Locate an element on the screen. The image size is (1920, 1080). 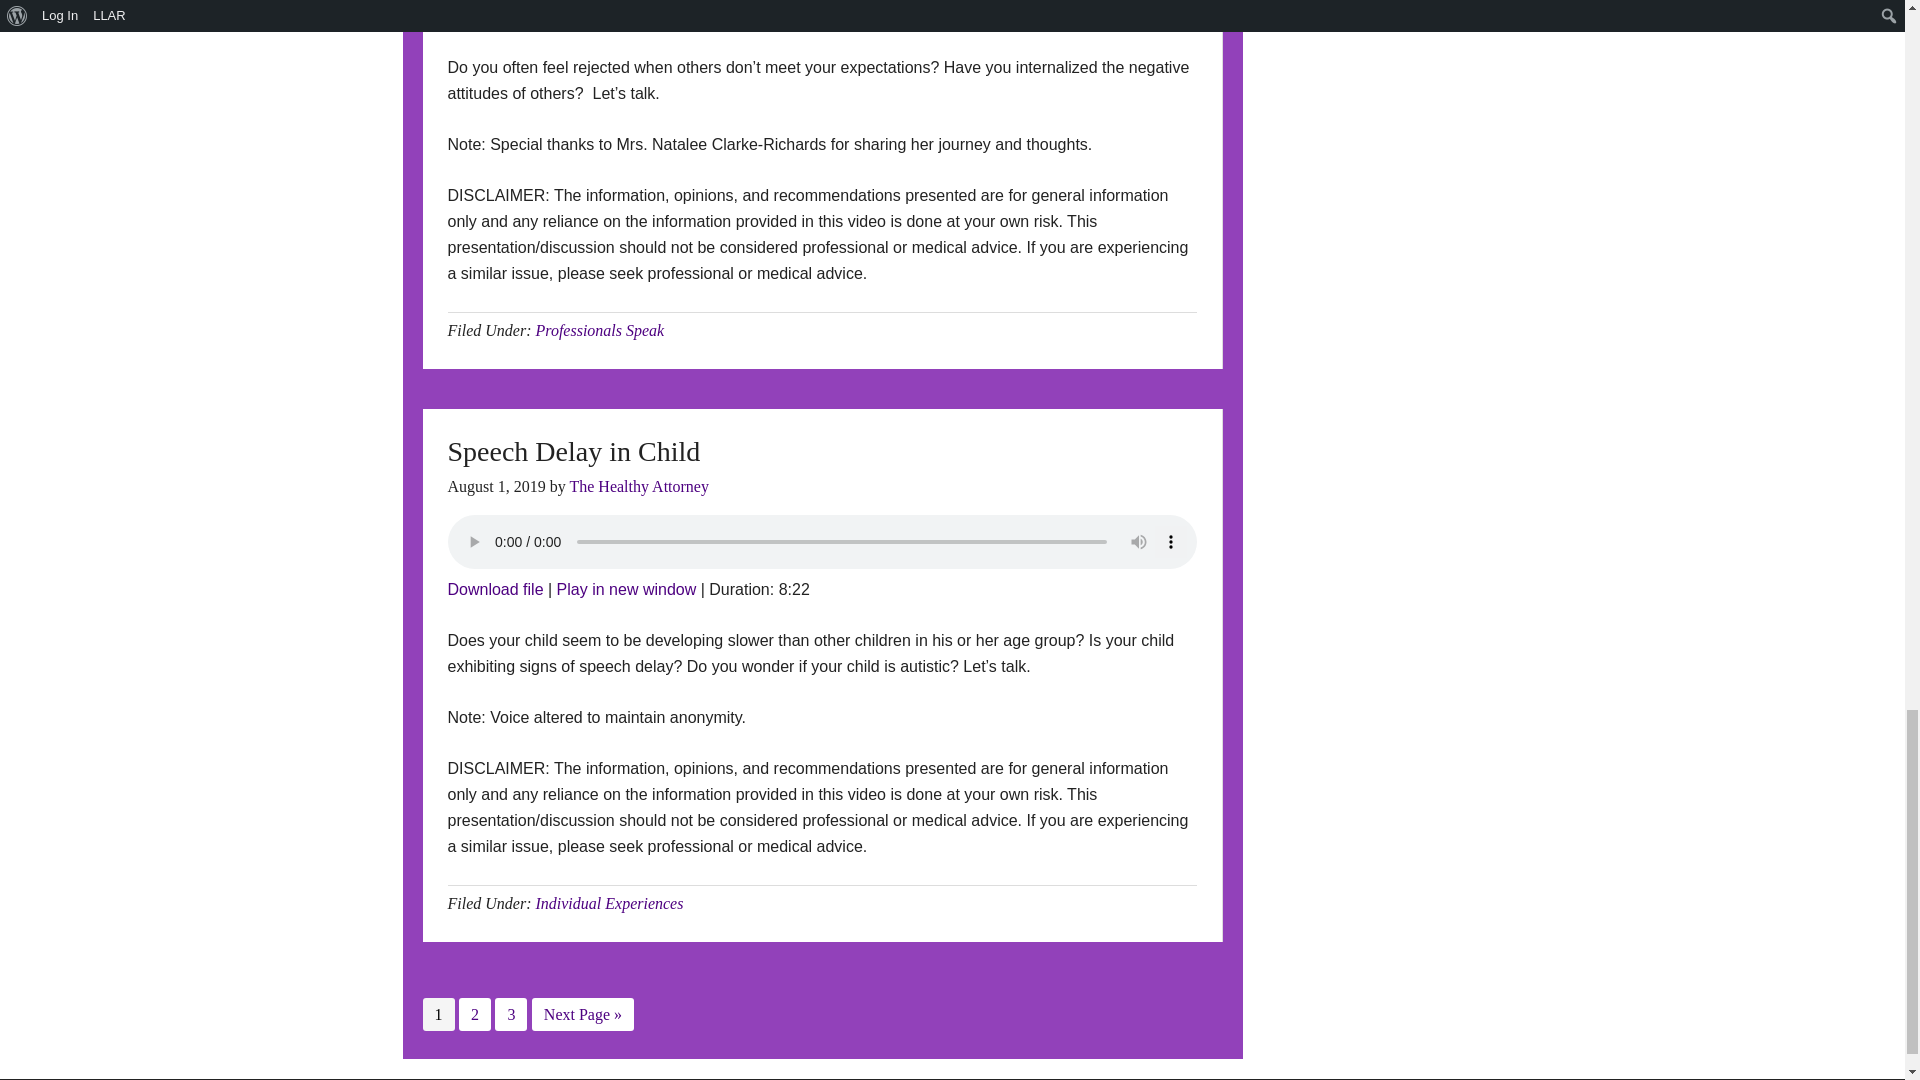
Speech Delay in Child  is located at coordinates (626, 590).